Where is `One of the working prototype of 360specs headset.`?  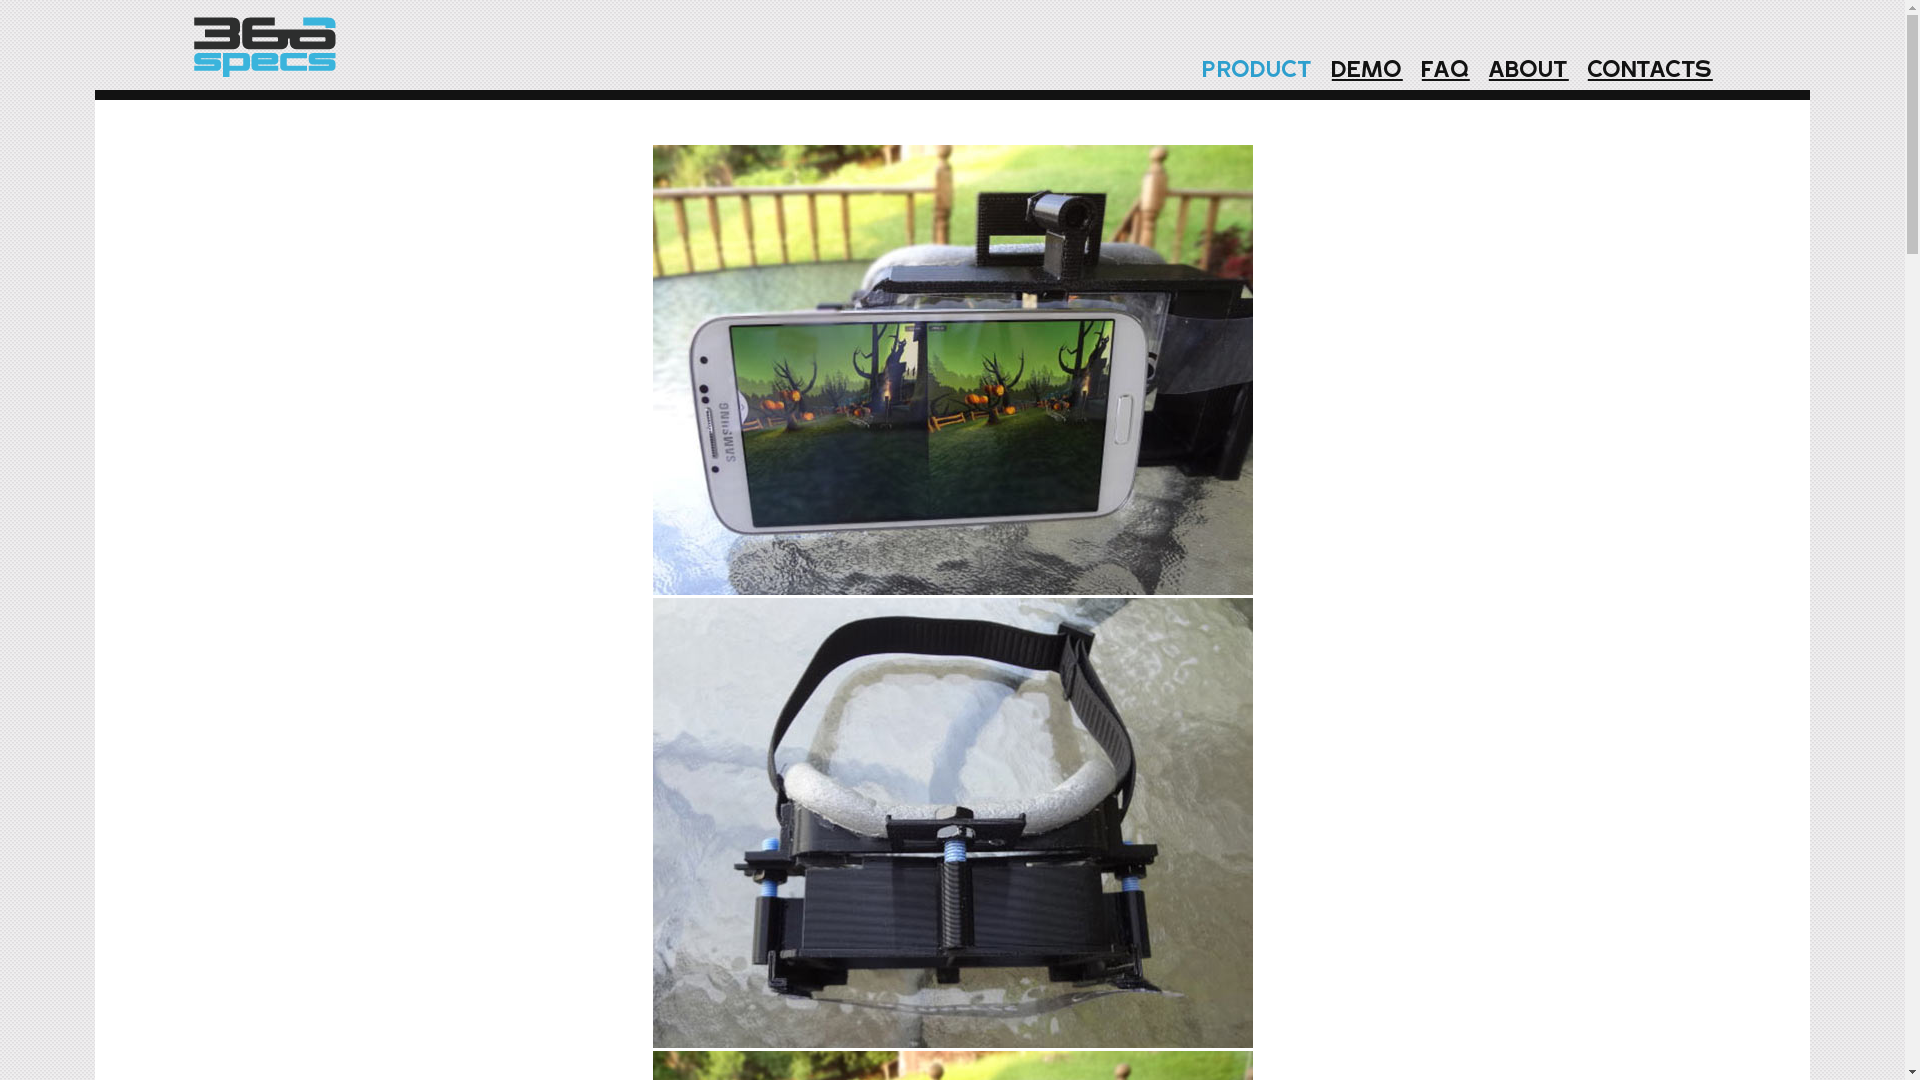
One of the working prototype of 360specs headset. is located at coordinates (952, 823).